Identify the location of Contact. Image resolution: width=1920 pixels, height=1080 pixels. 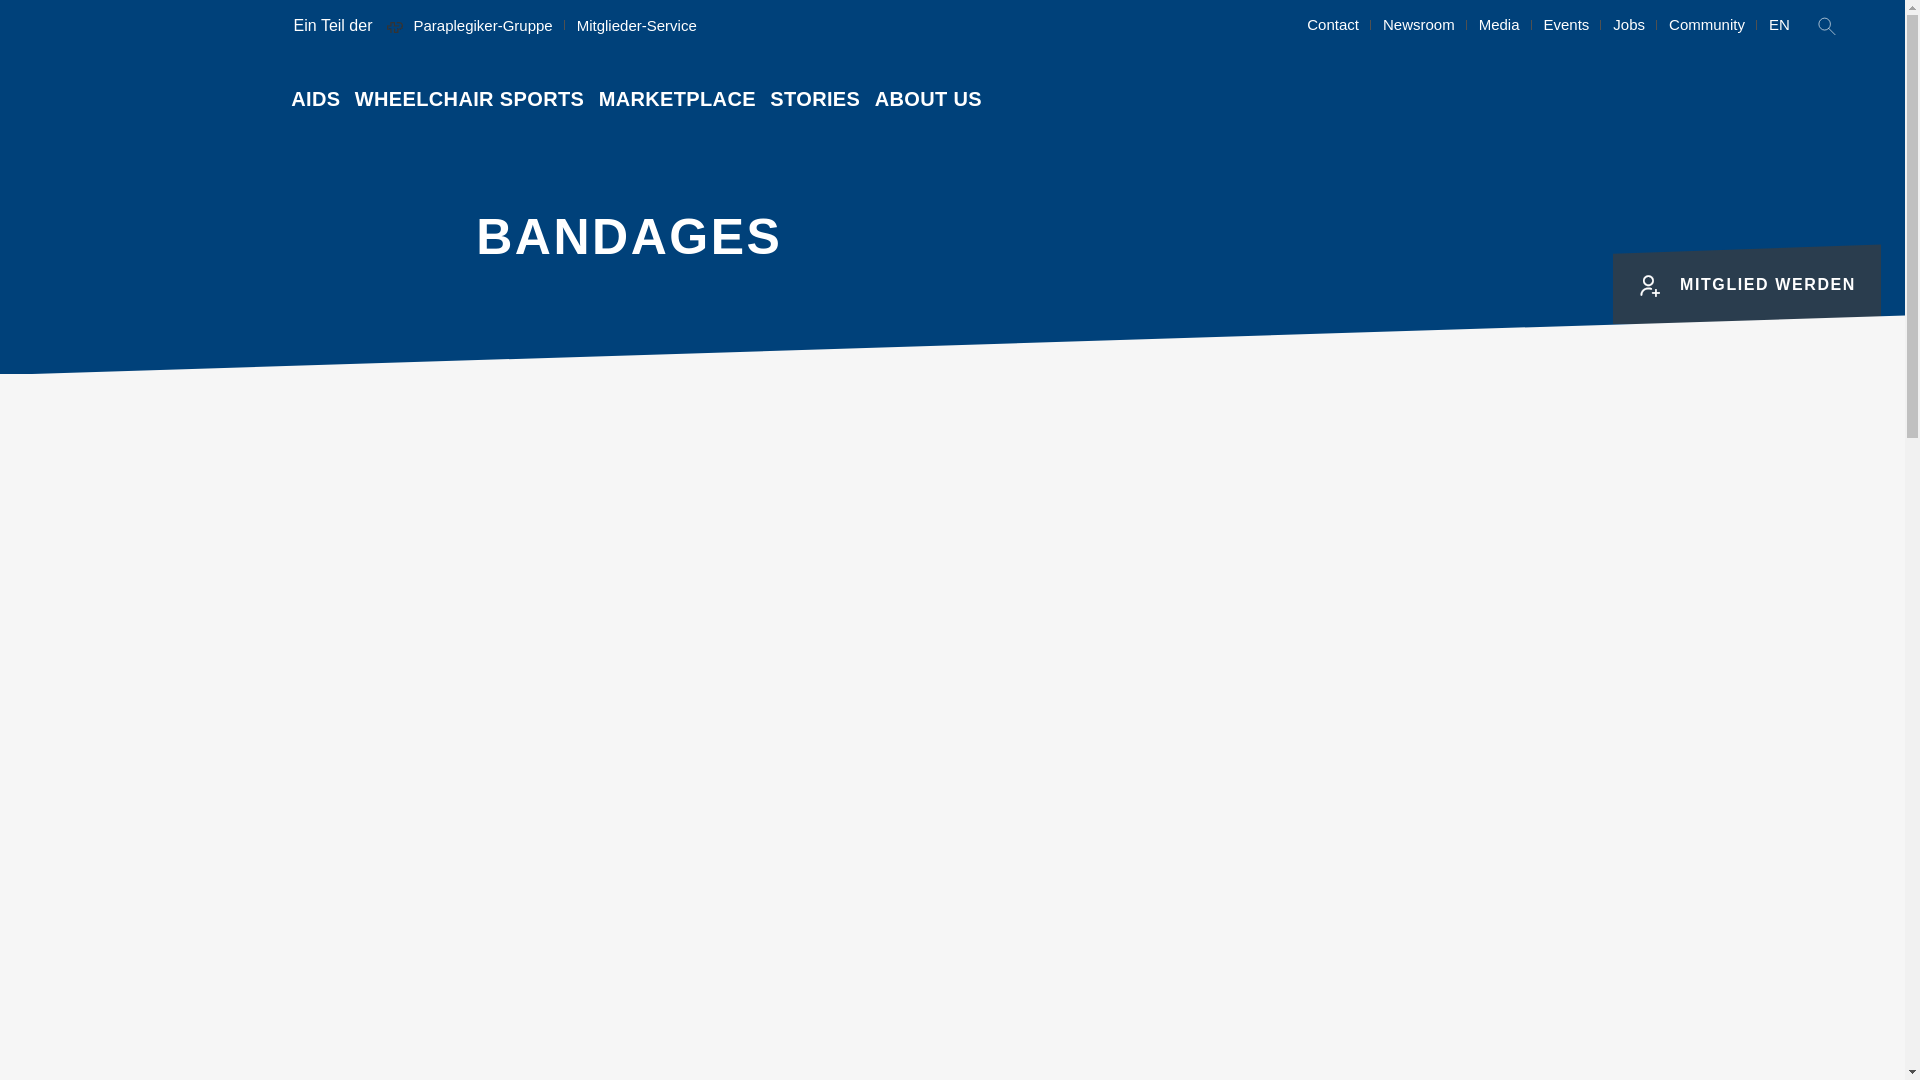
(1332, 24).